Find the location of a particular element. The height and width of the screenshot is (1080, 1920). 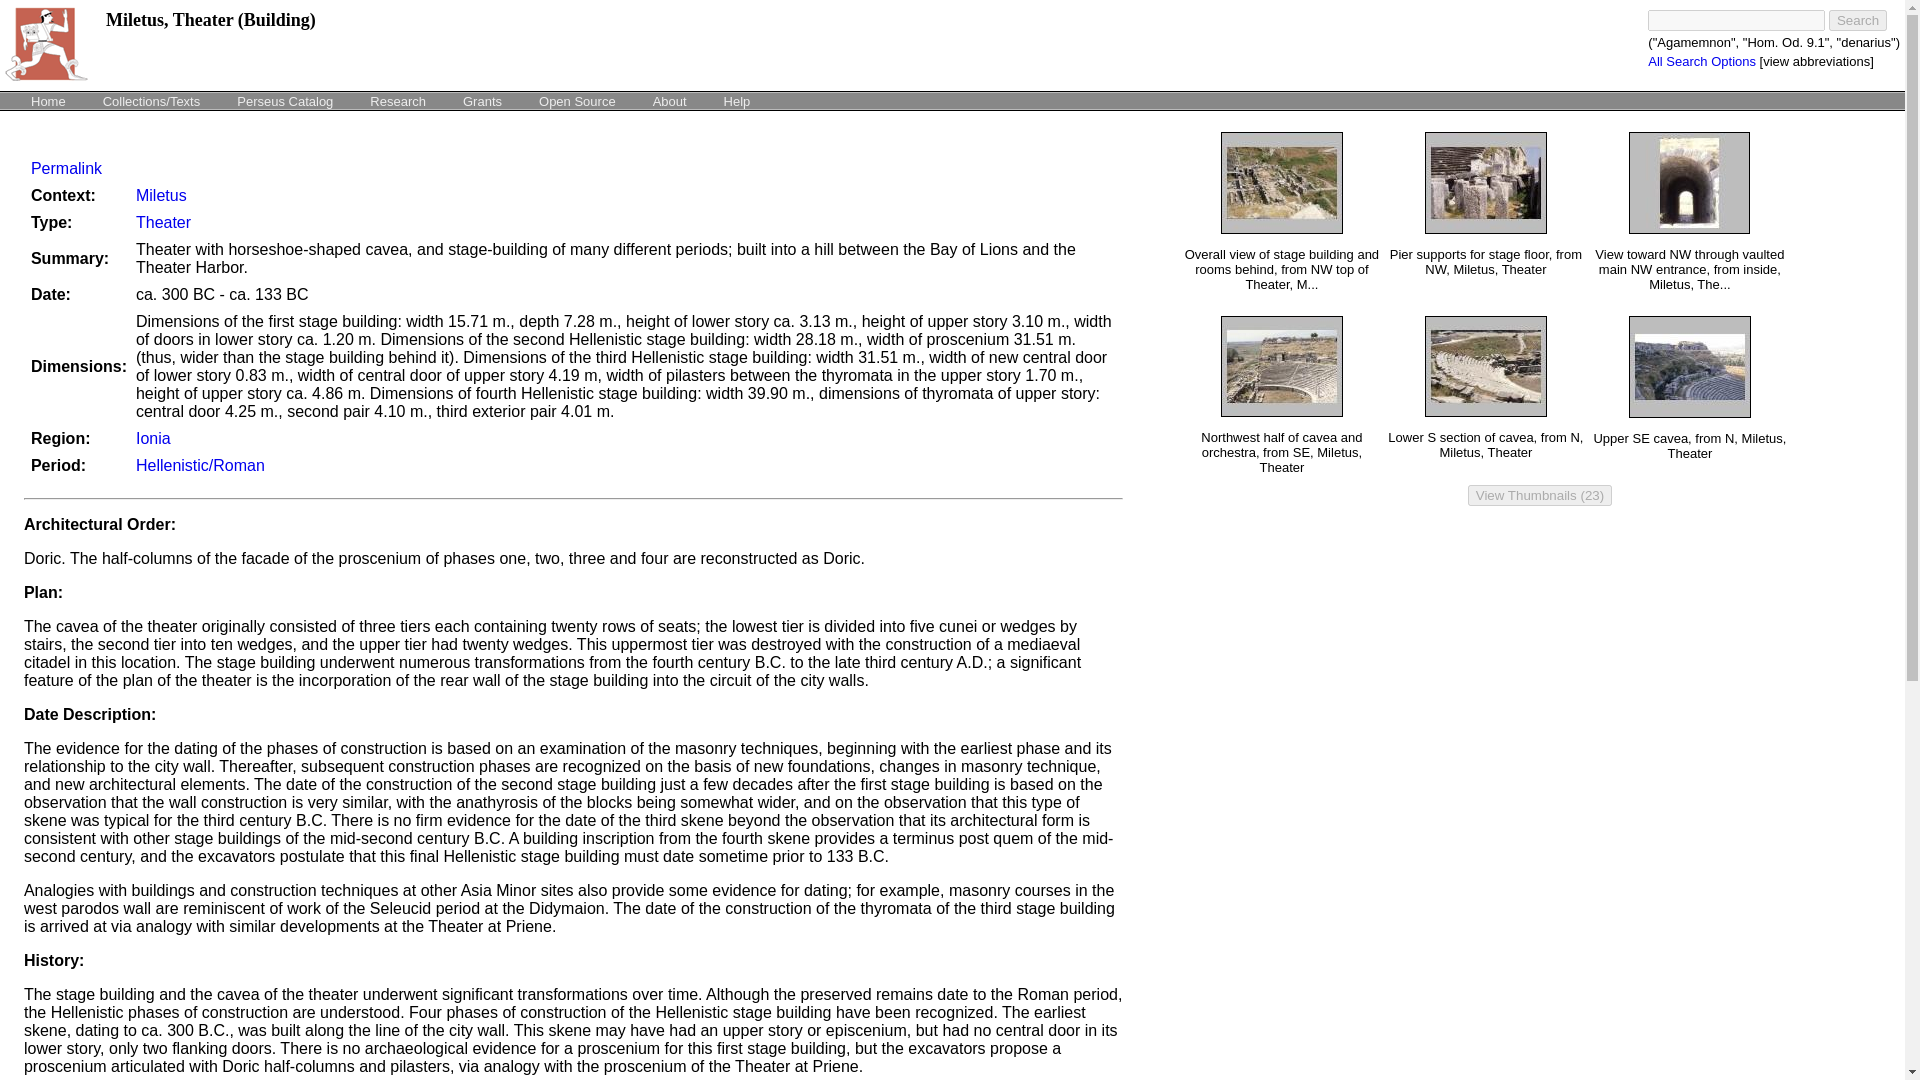

Help is located at coordinates (737, 100).